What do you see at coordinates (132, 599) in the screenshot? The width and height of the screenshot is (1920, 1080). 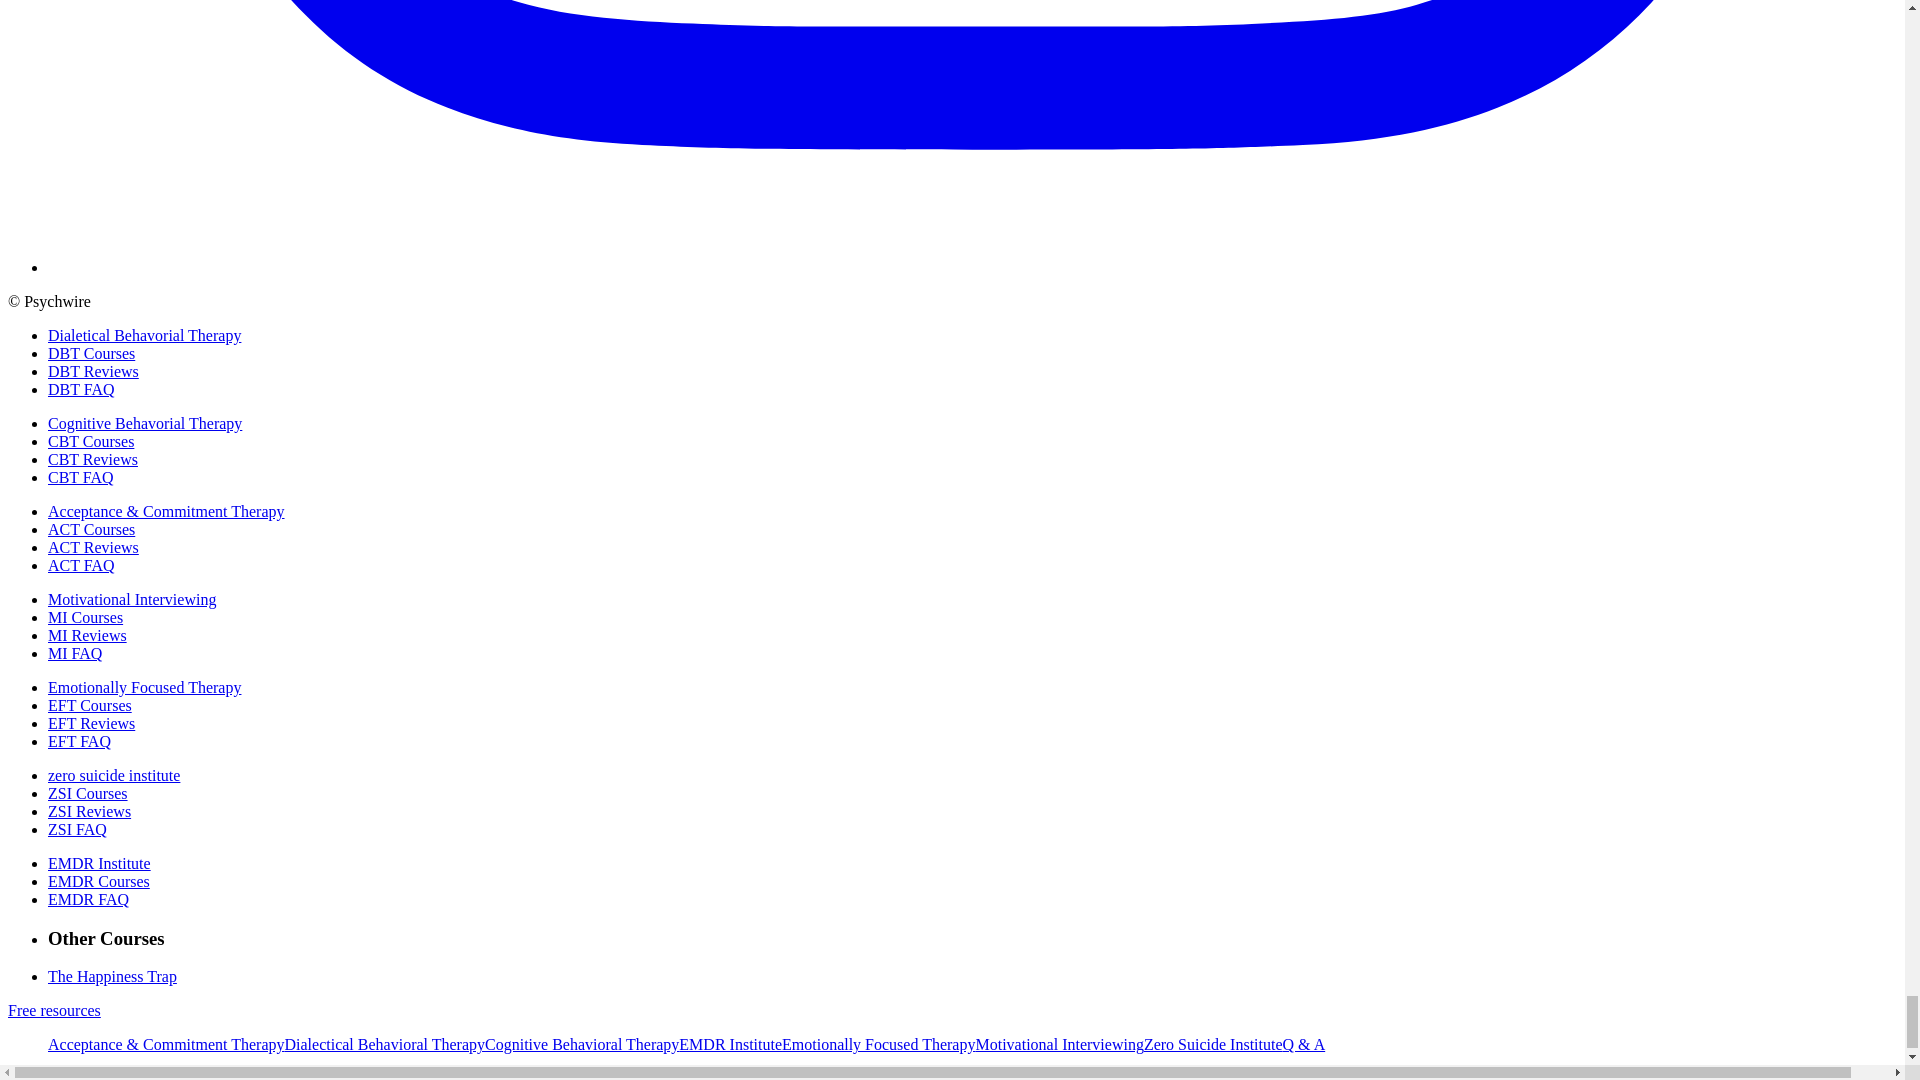 I see `Motivational Interviewing` at bounding box center [132, 599].